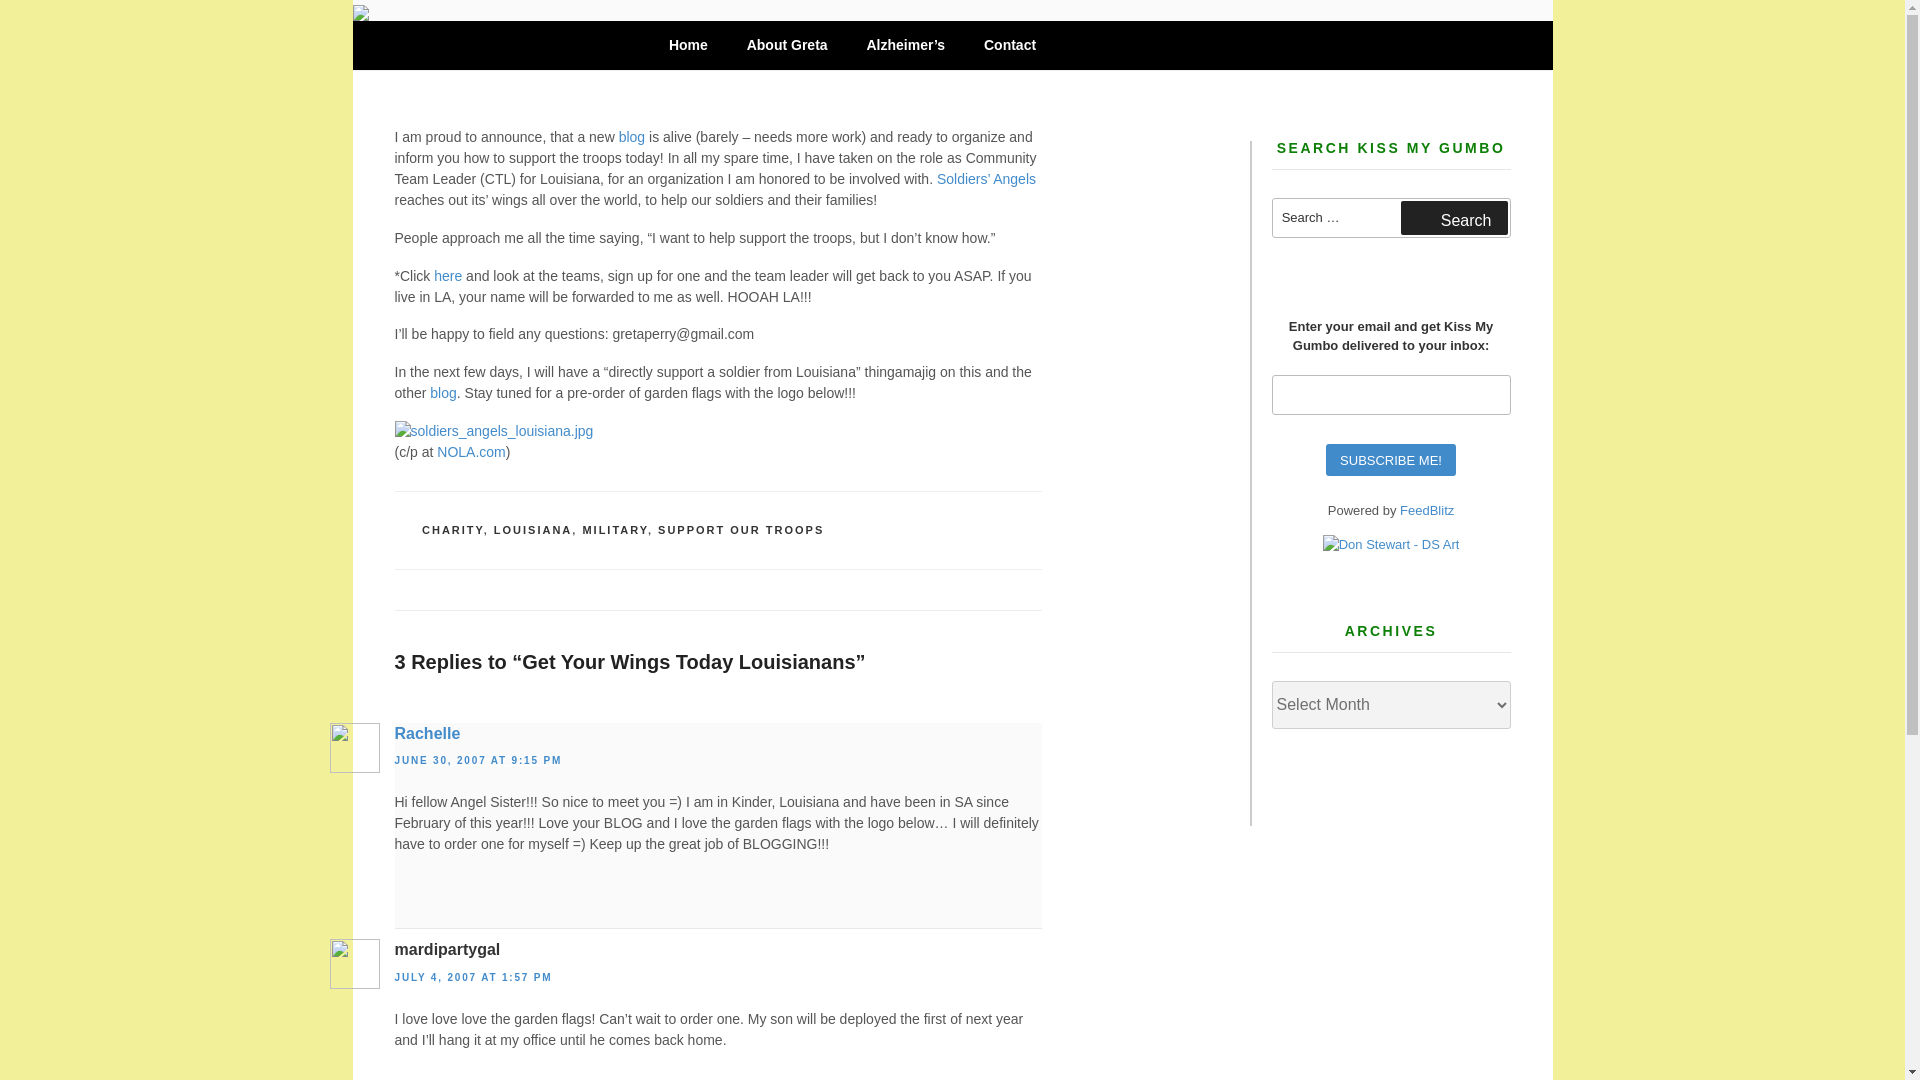 Image resolution: width=1920 pixels, height=1080 pixels. What do you see at coordinates (740, 529) in the screenshot?
I see `SUPPORT OUR TROOPS` at bounding box center [740, 529].